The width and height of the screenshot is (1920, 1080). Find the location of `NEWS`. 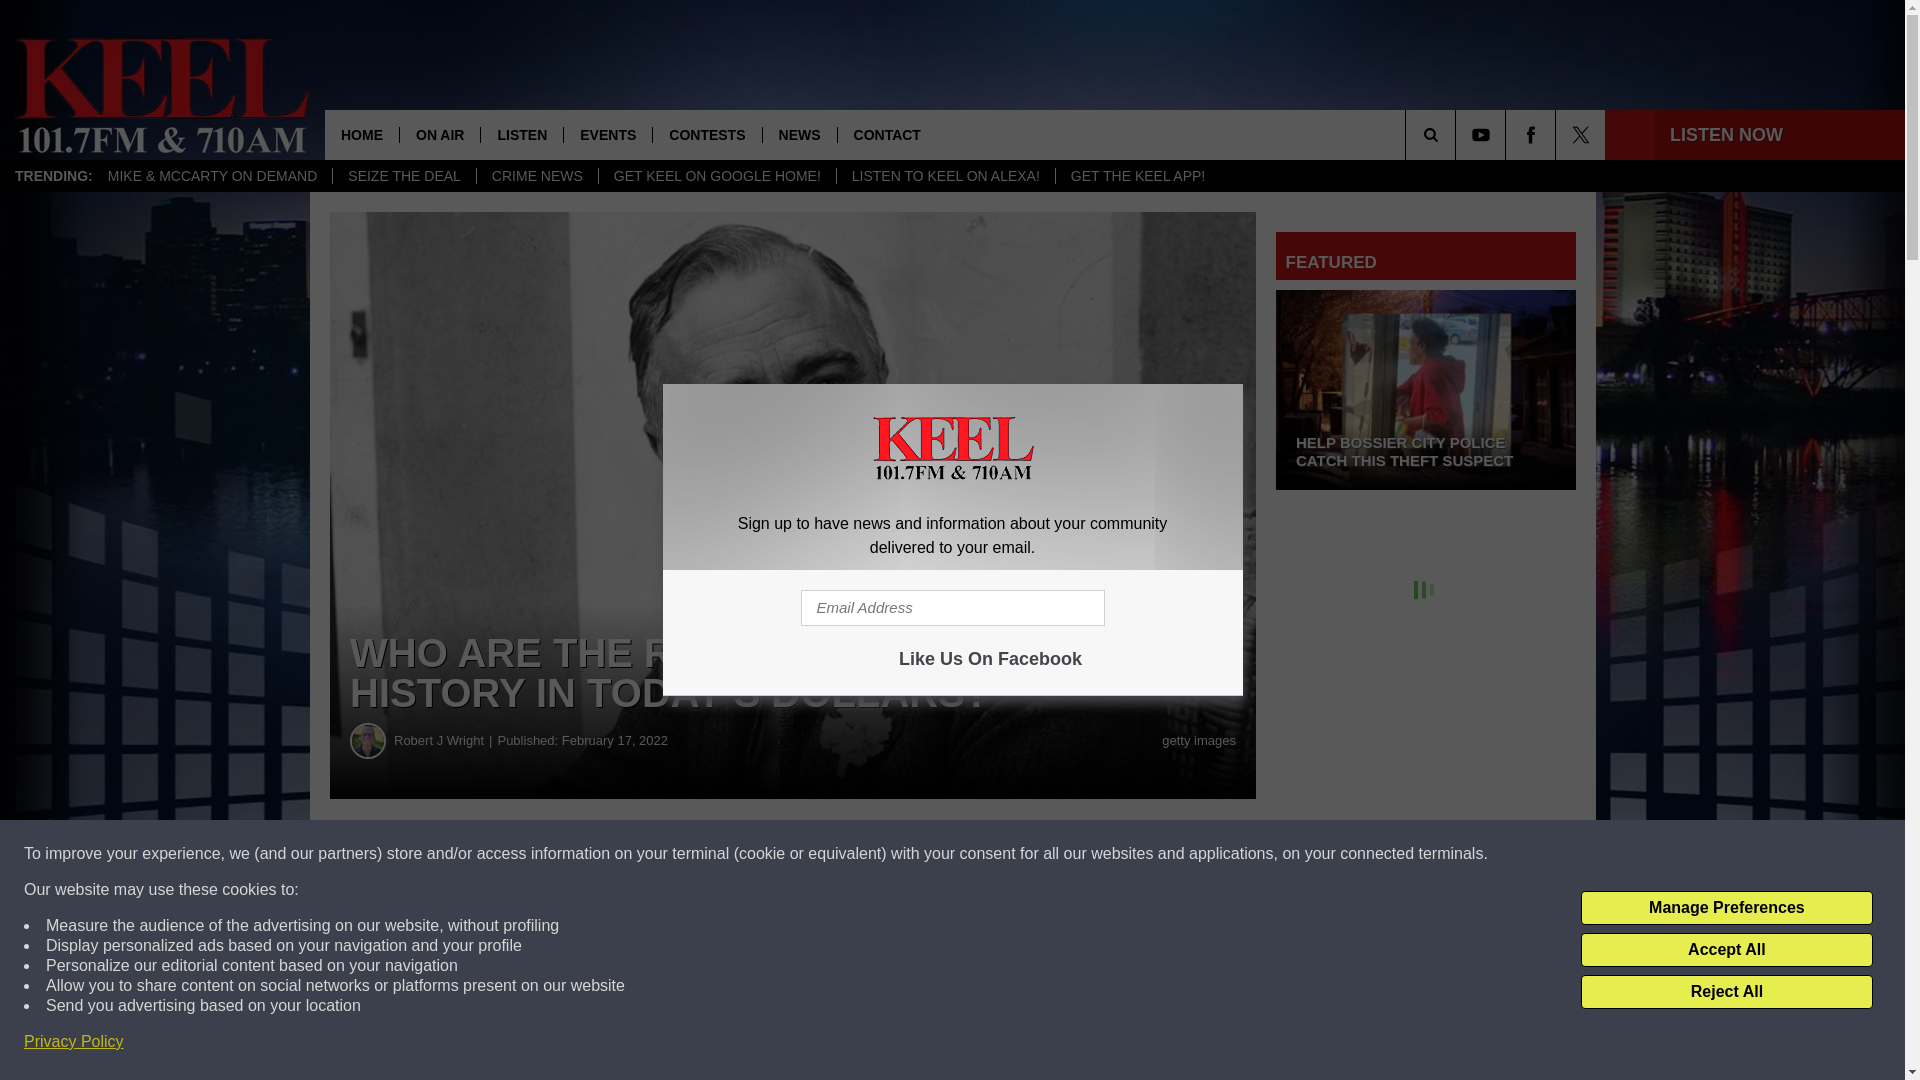

NEWS is located at coordinates (800, 134).